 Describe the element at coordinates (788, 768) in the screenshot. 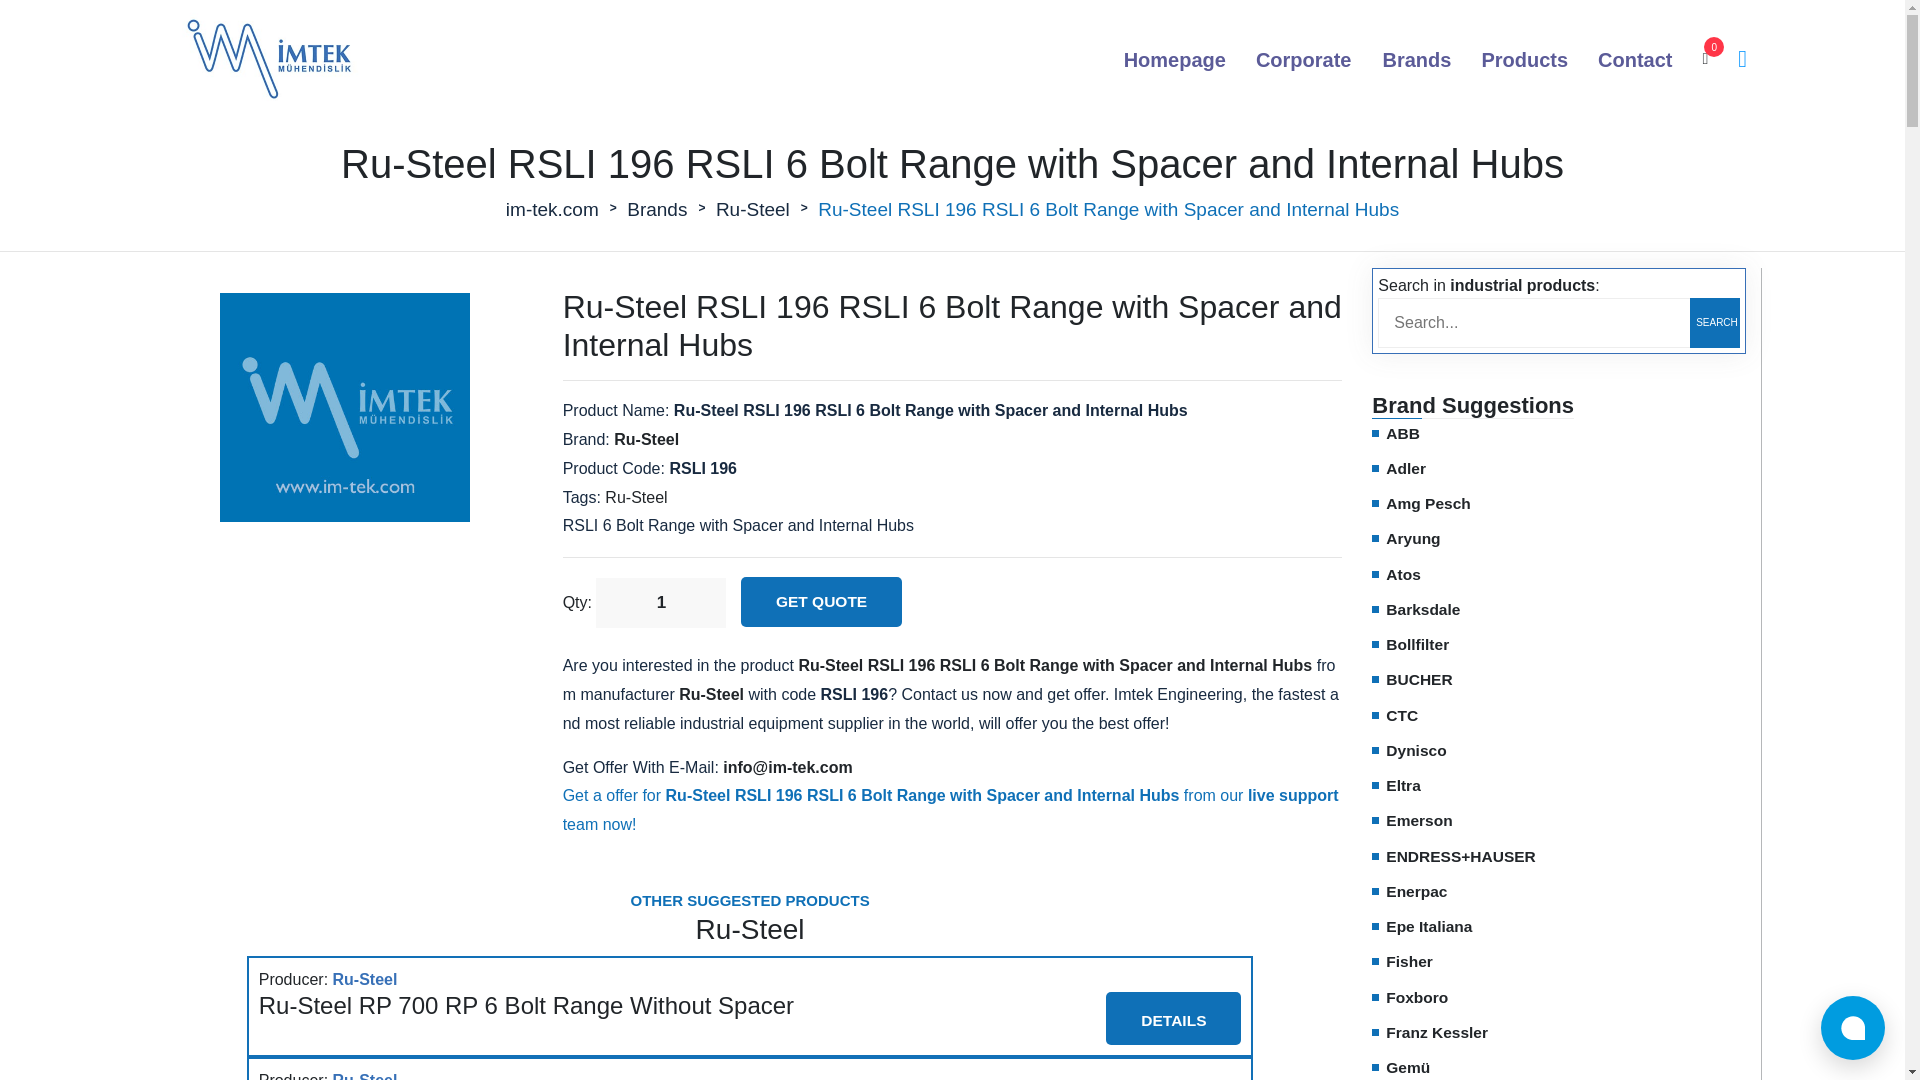

I see `Get Offer With Mail Now!` at that location.